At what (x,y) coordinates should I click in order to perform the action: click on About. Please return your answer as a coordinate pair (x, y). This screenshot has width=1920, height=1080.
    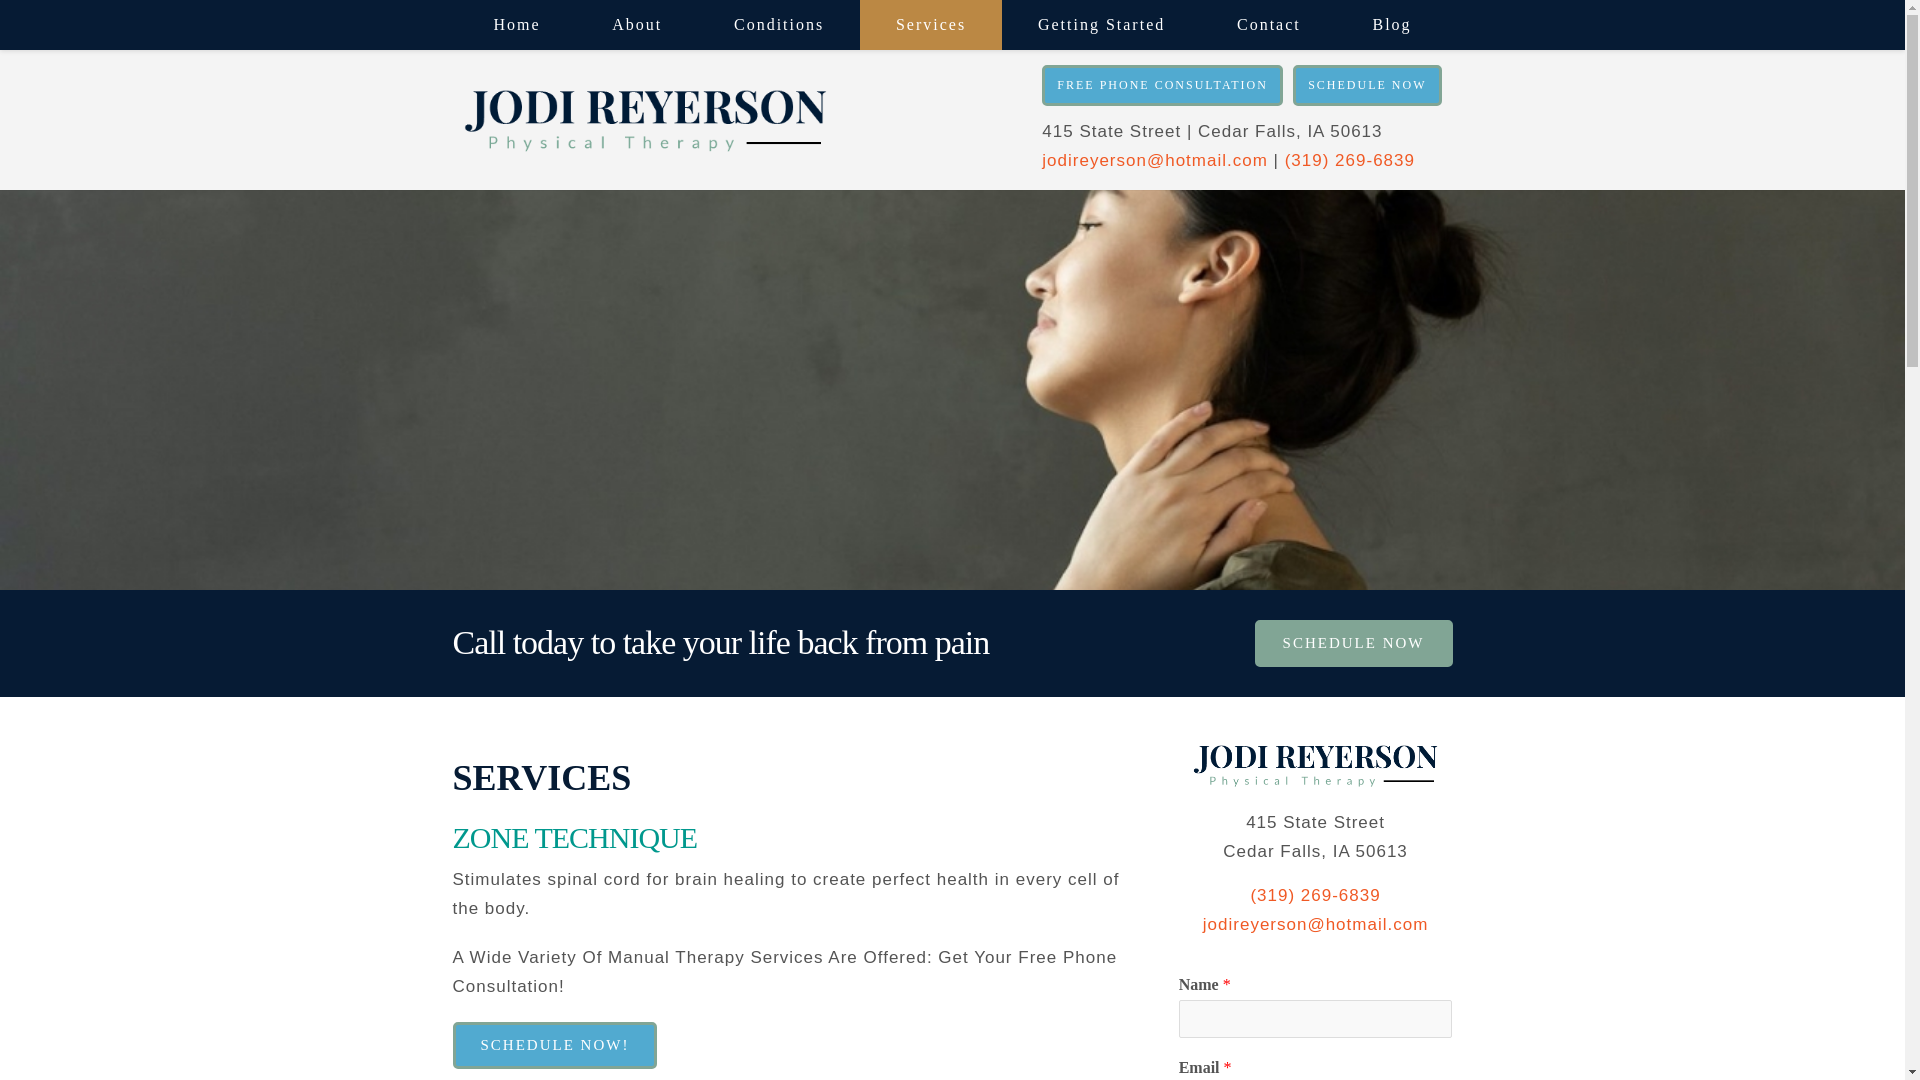
    Looking at the image, I should click on (637, 24).